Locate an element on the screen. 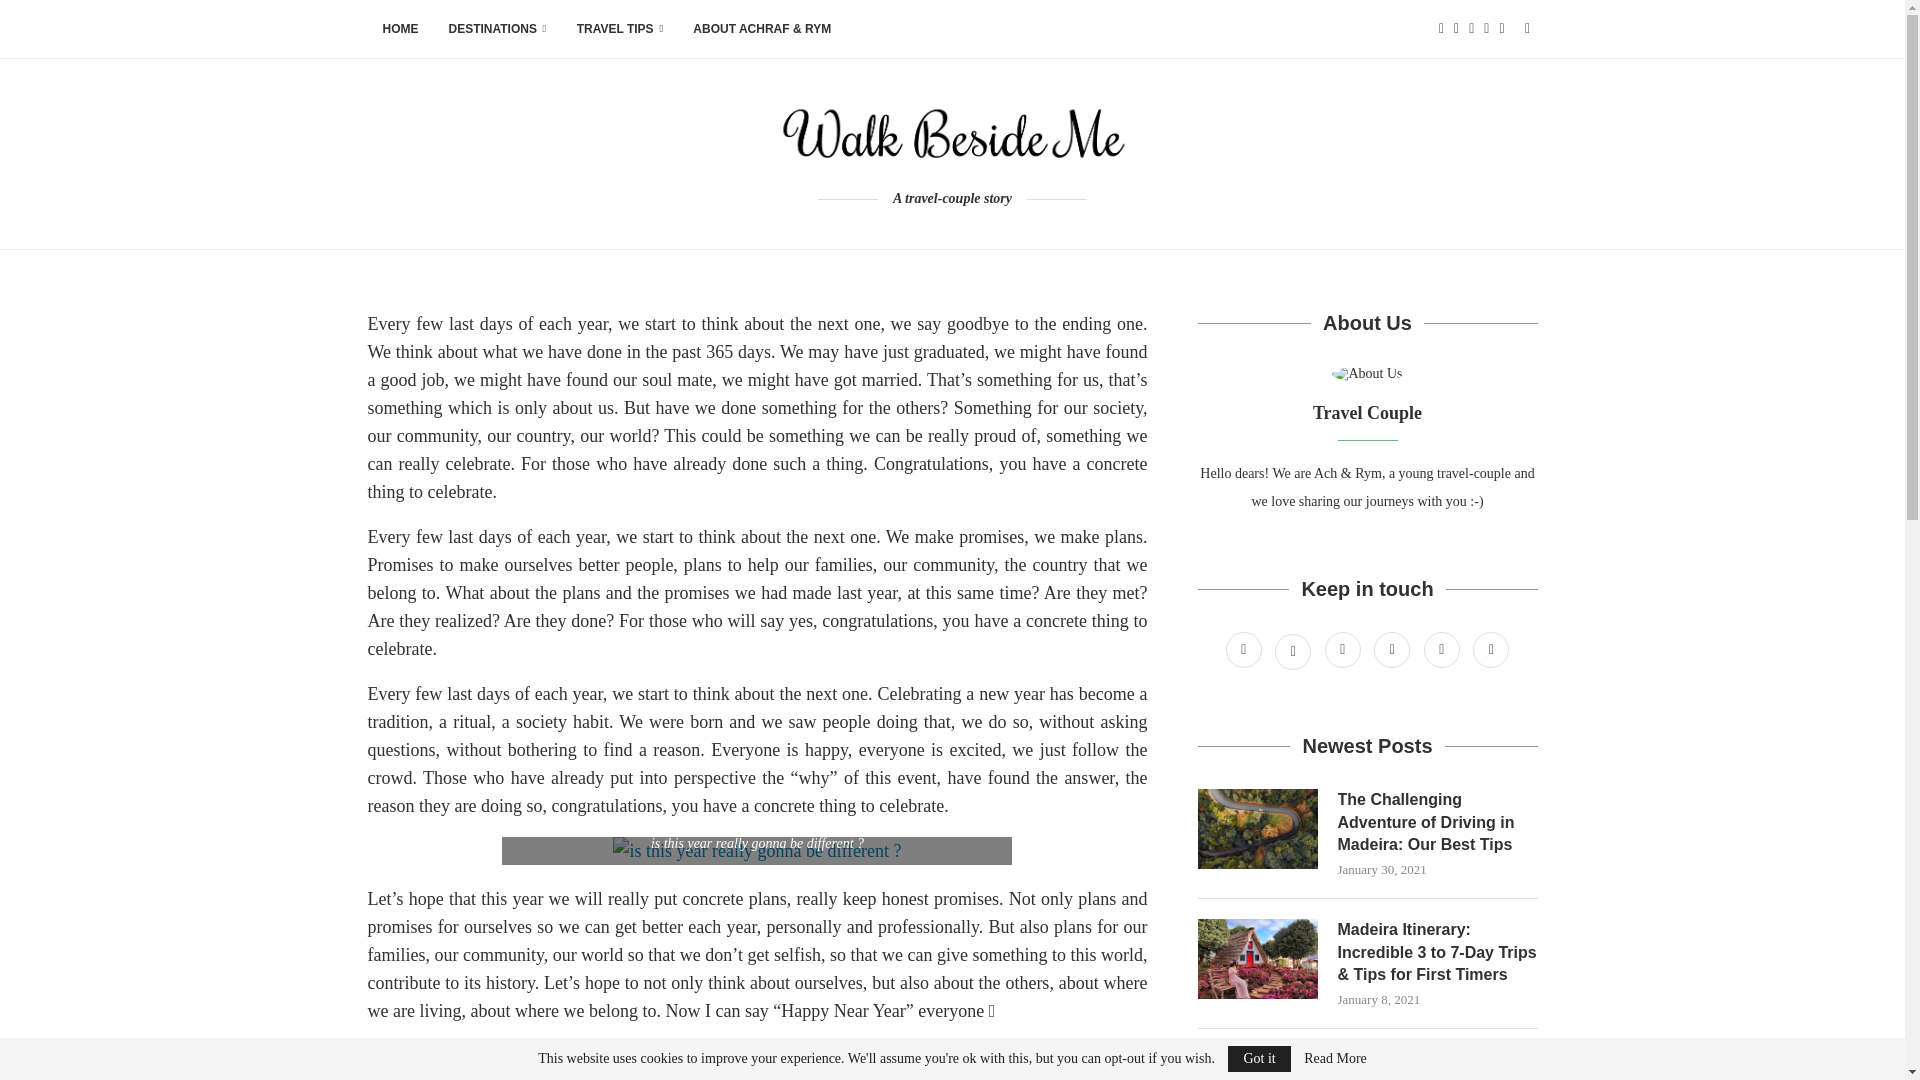 The height and width of the screenshot is (1080, 1920). DESTINATIONS is located at coordinates (498, 30).